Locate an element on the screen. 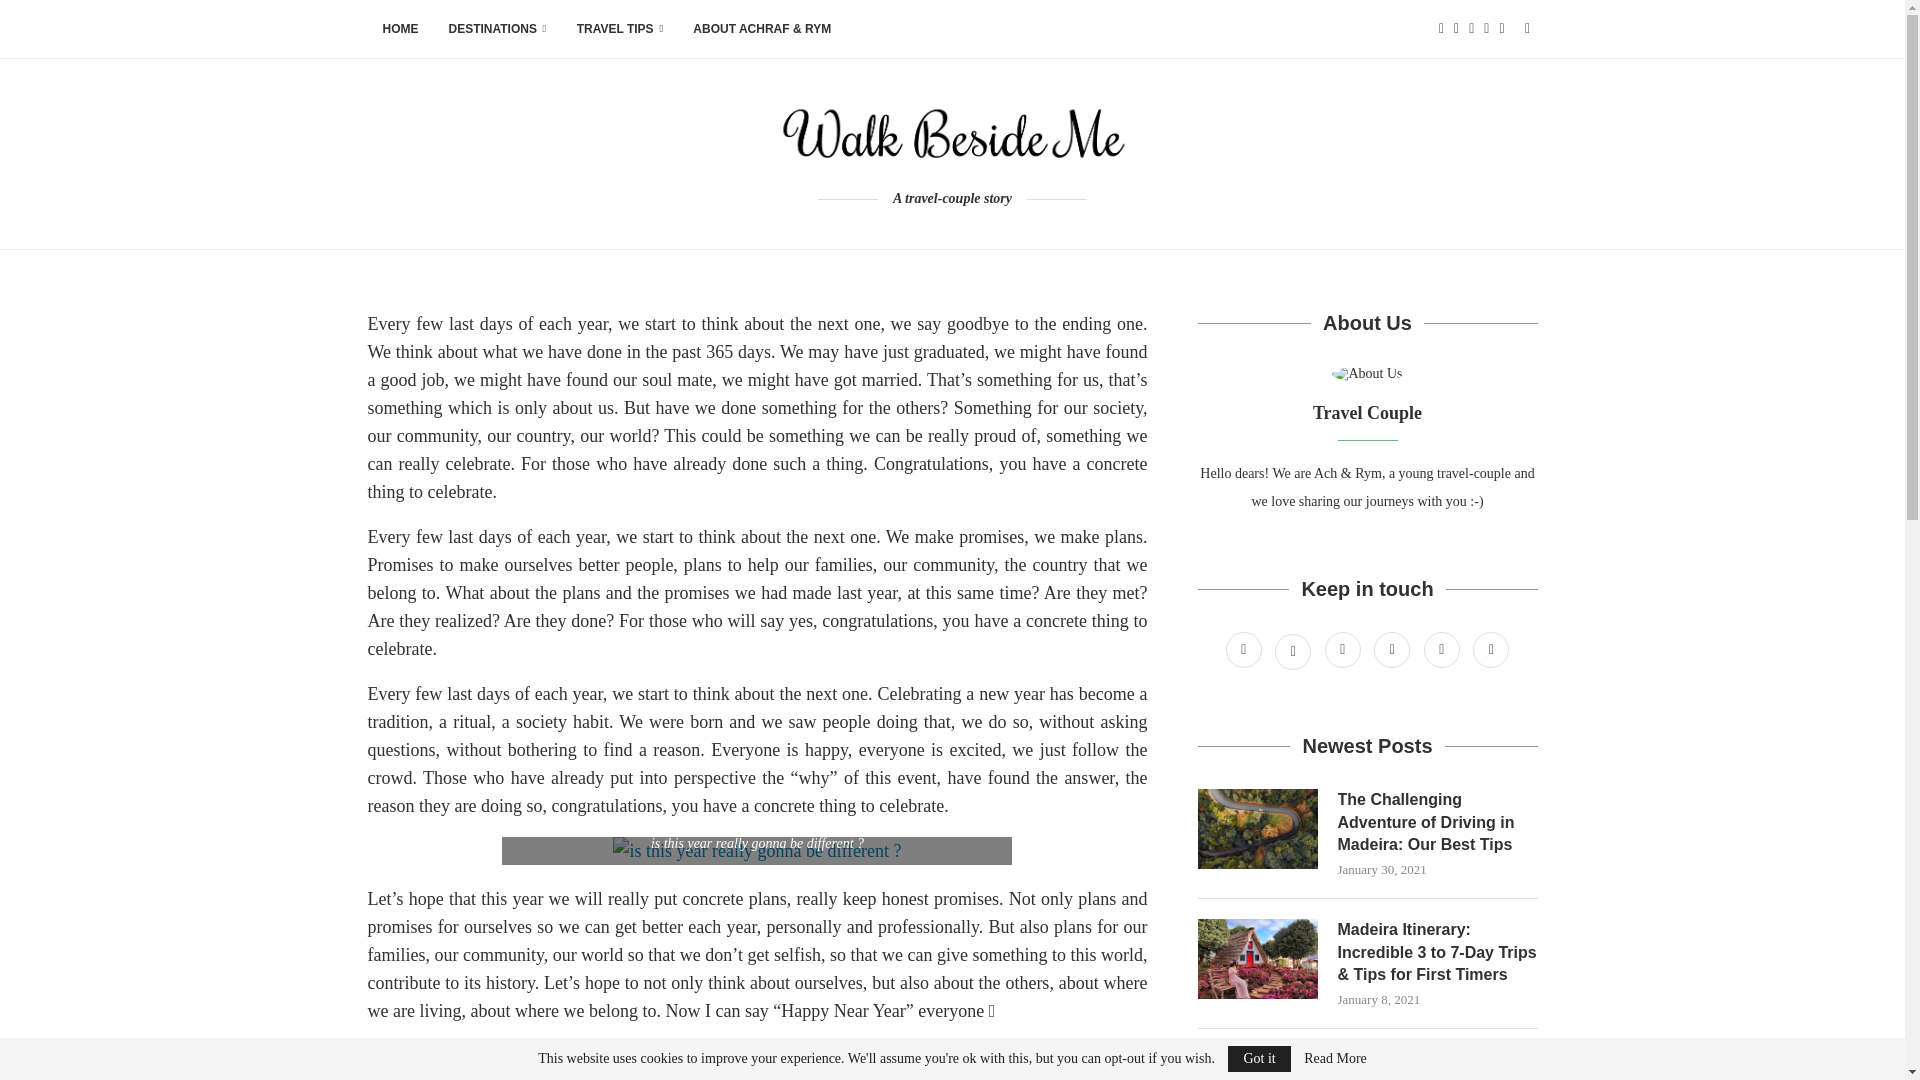 The height and width of the screenshot is (1080, 1920). DESTINATIONS is located at coordinates (498, 30).